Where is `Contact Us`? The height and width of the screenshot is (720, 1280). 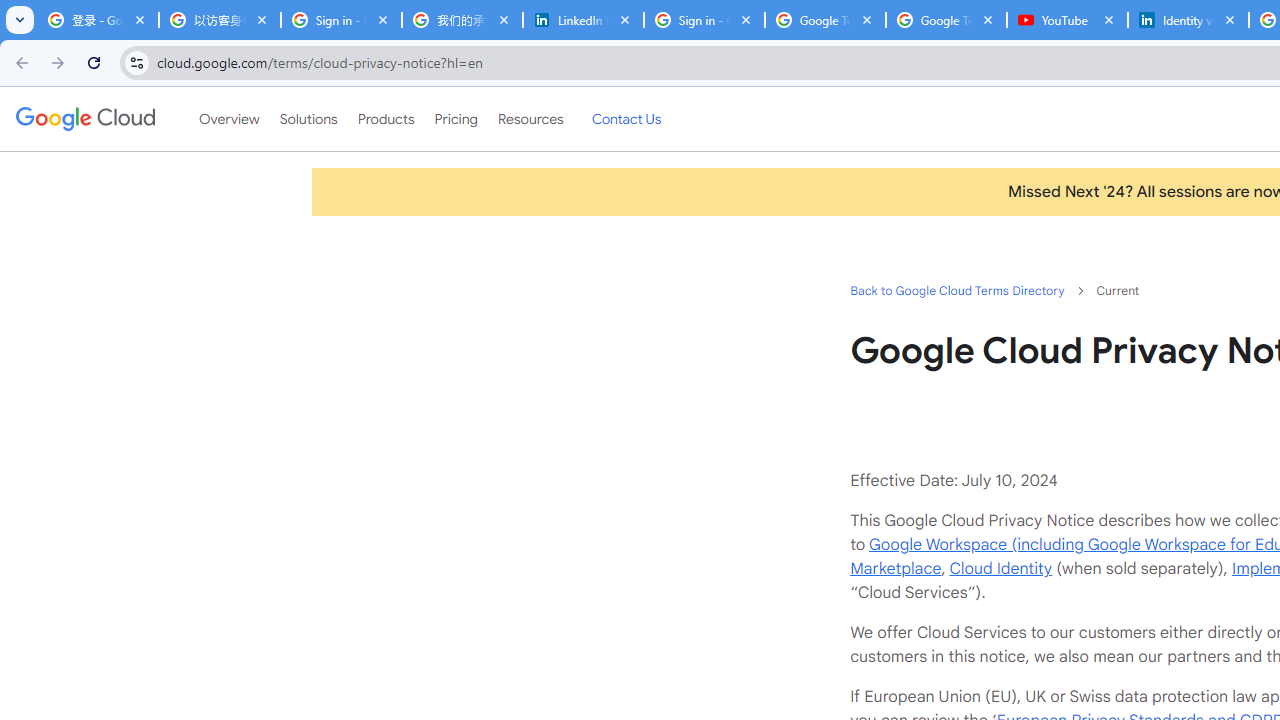
Contact Us is located at coordinates (626, 119).